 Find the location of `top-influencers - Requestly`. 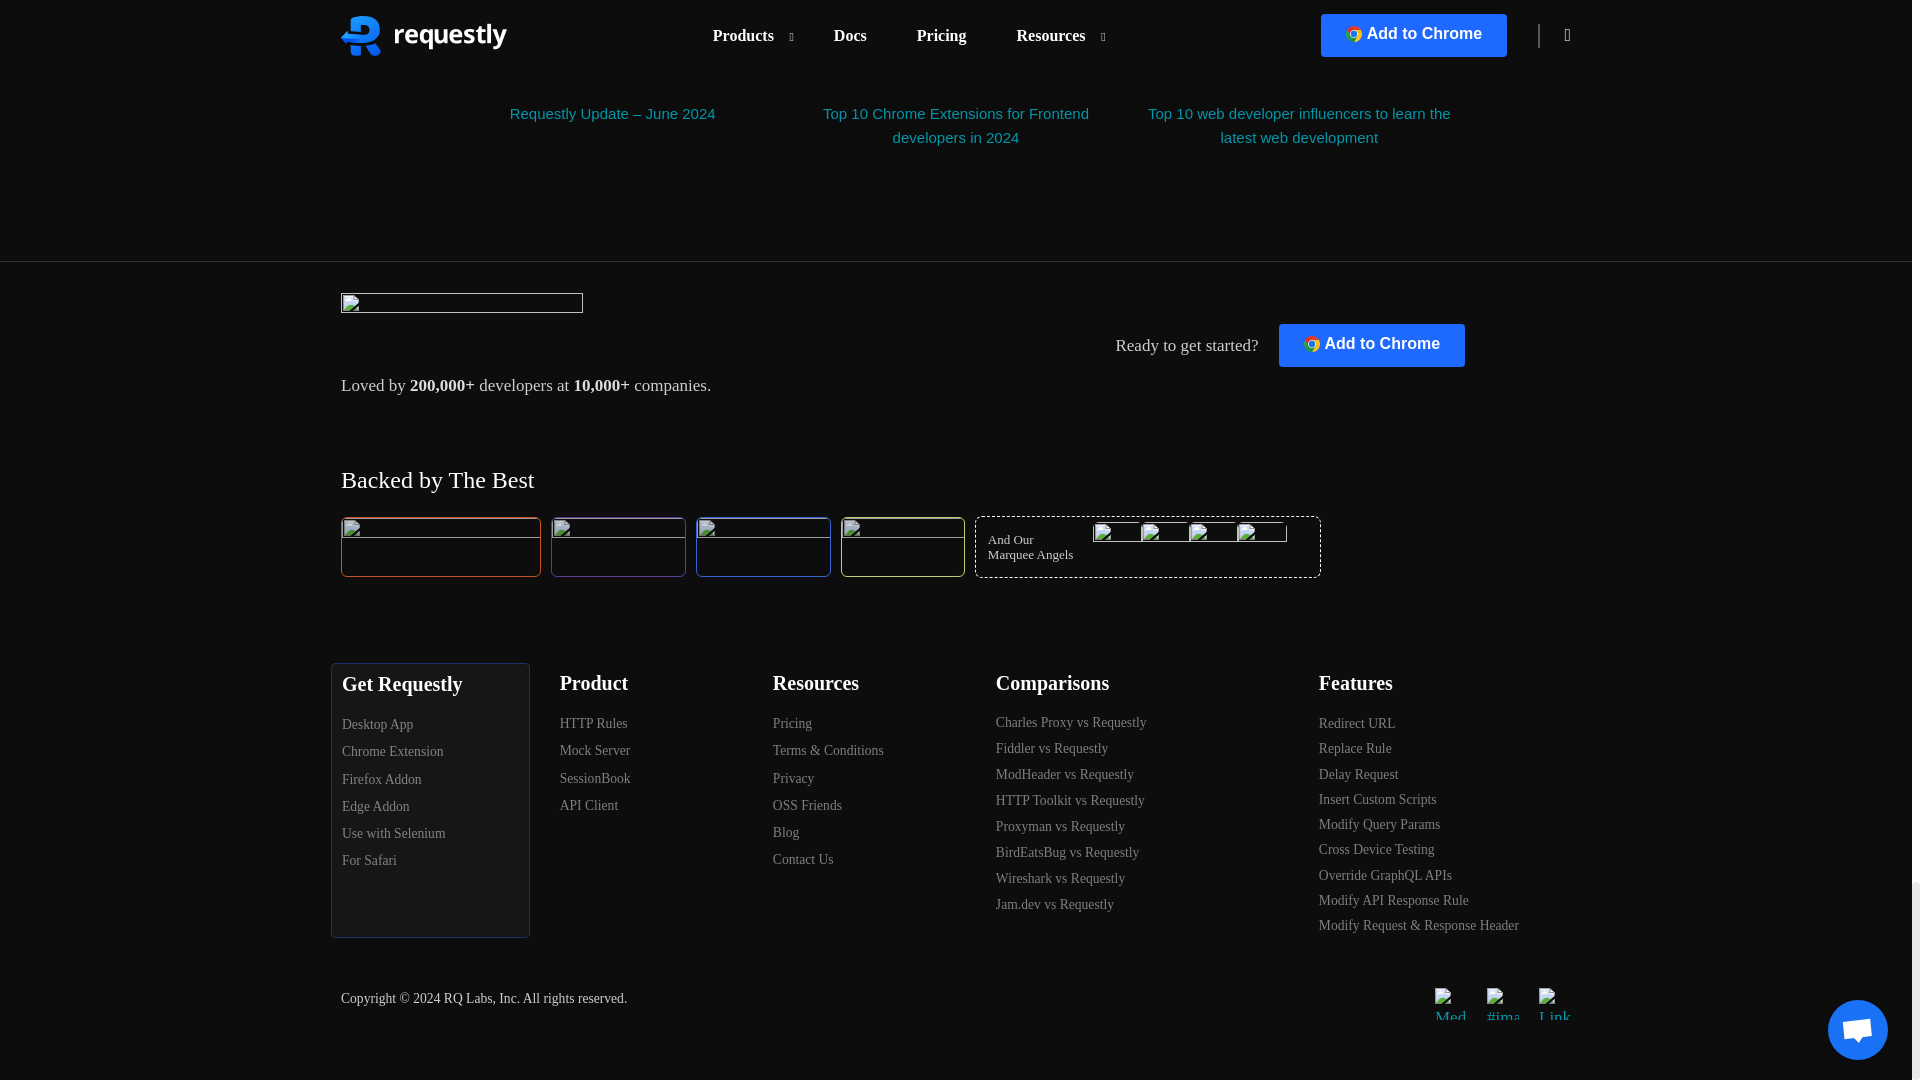

top-influencers - Requestly is located at coordinates (1298, 40).